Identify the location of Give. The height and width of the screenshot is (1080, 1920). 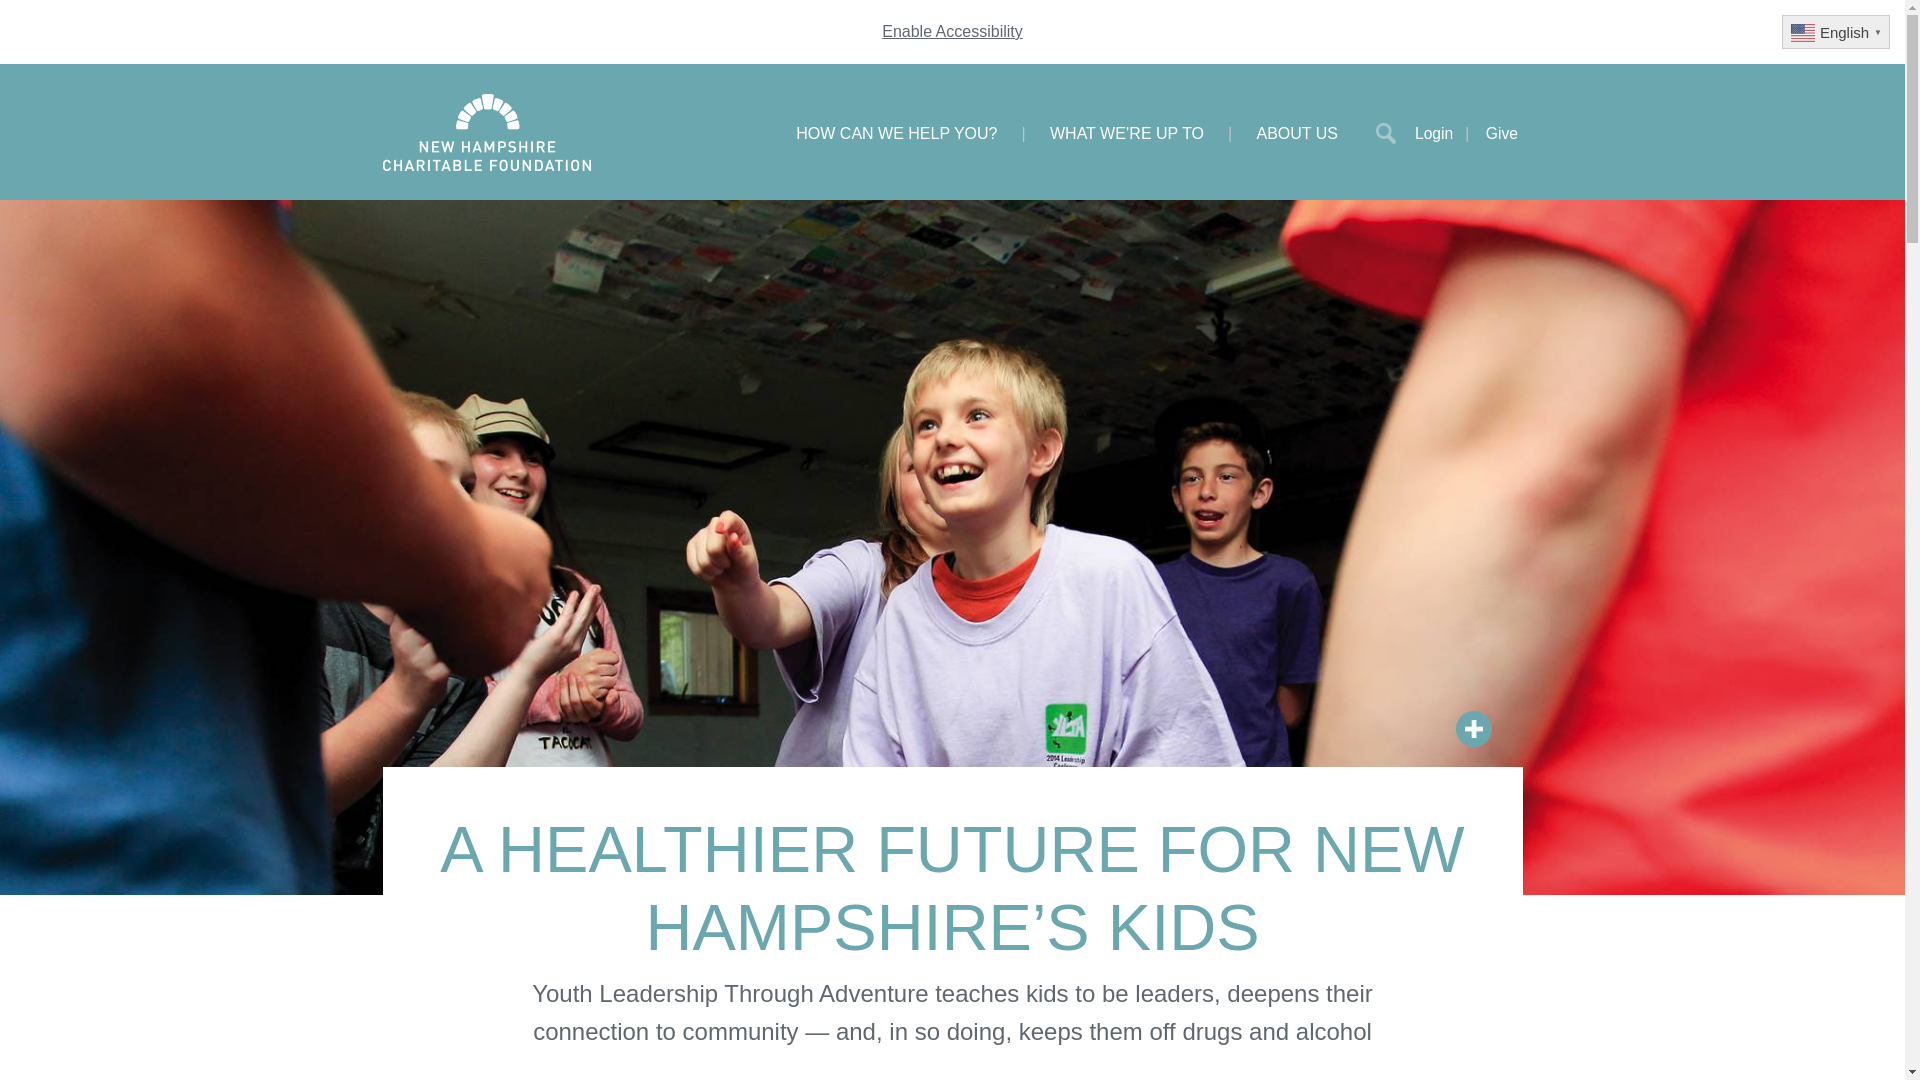
(1502, 132).